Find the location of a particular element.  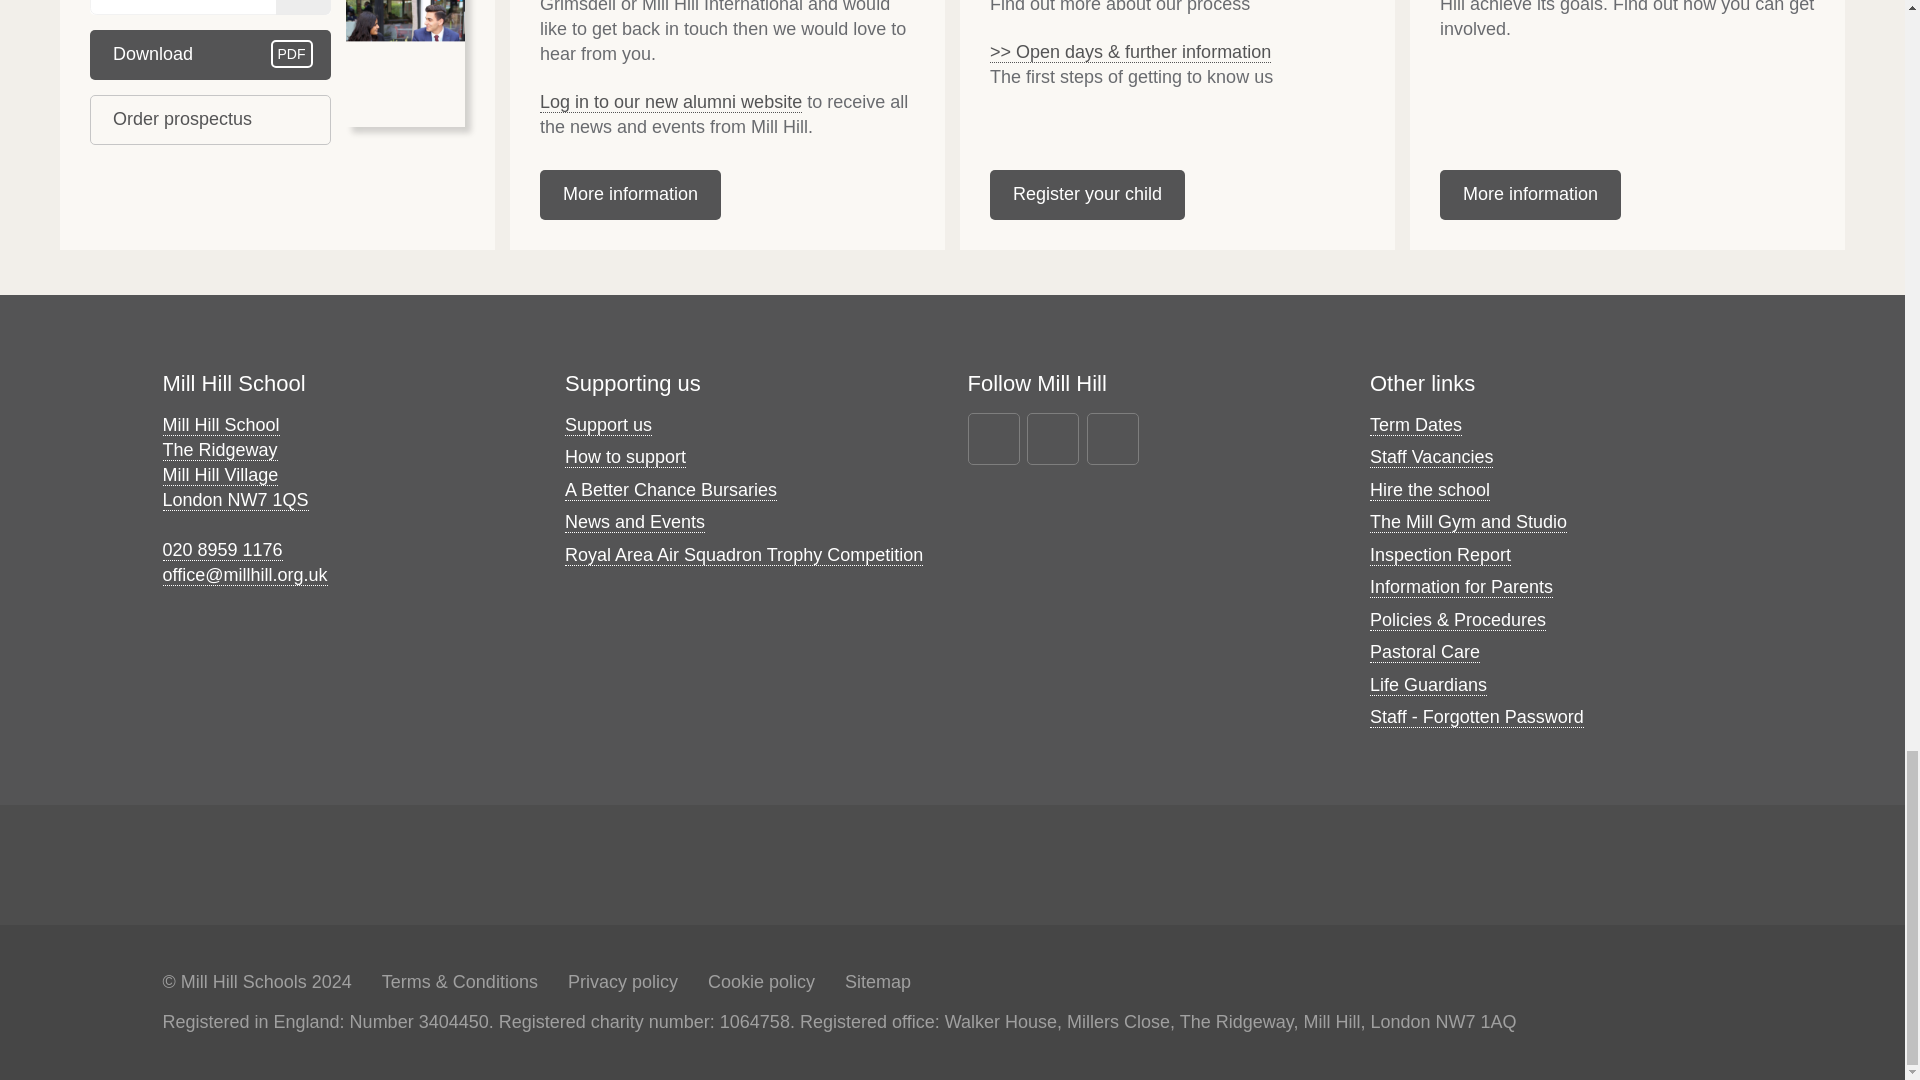

Log in to our new alumni website is located at coordinates (670, 102).